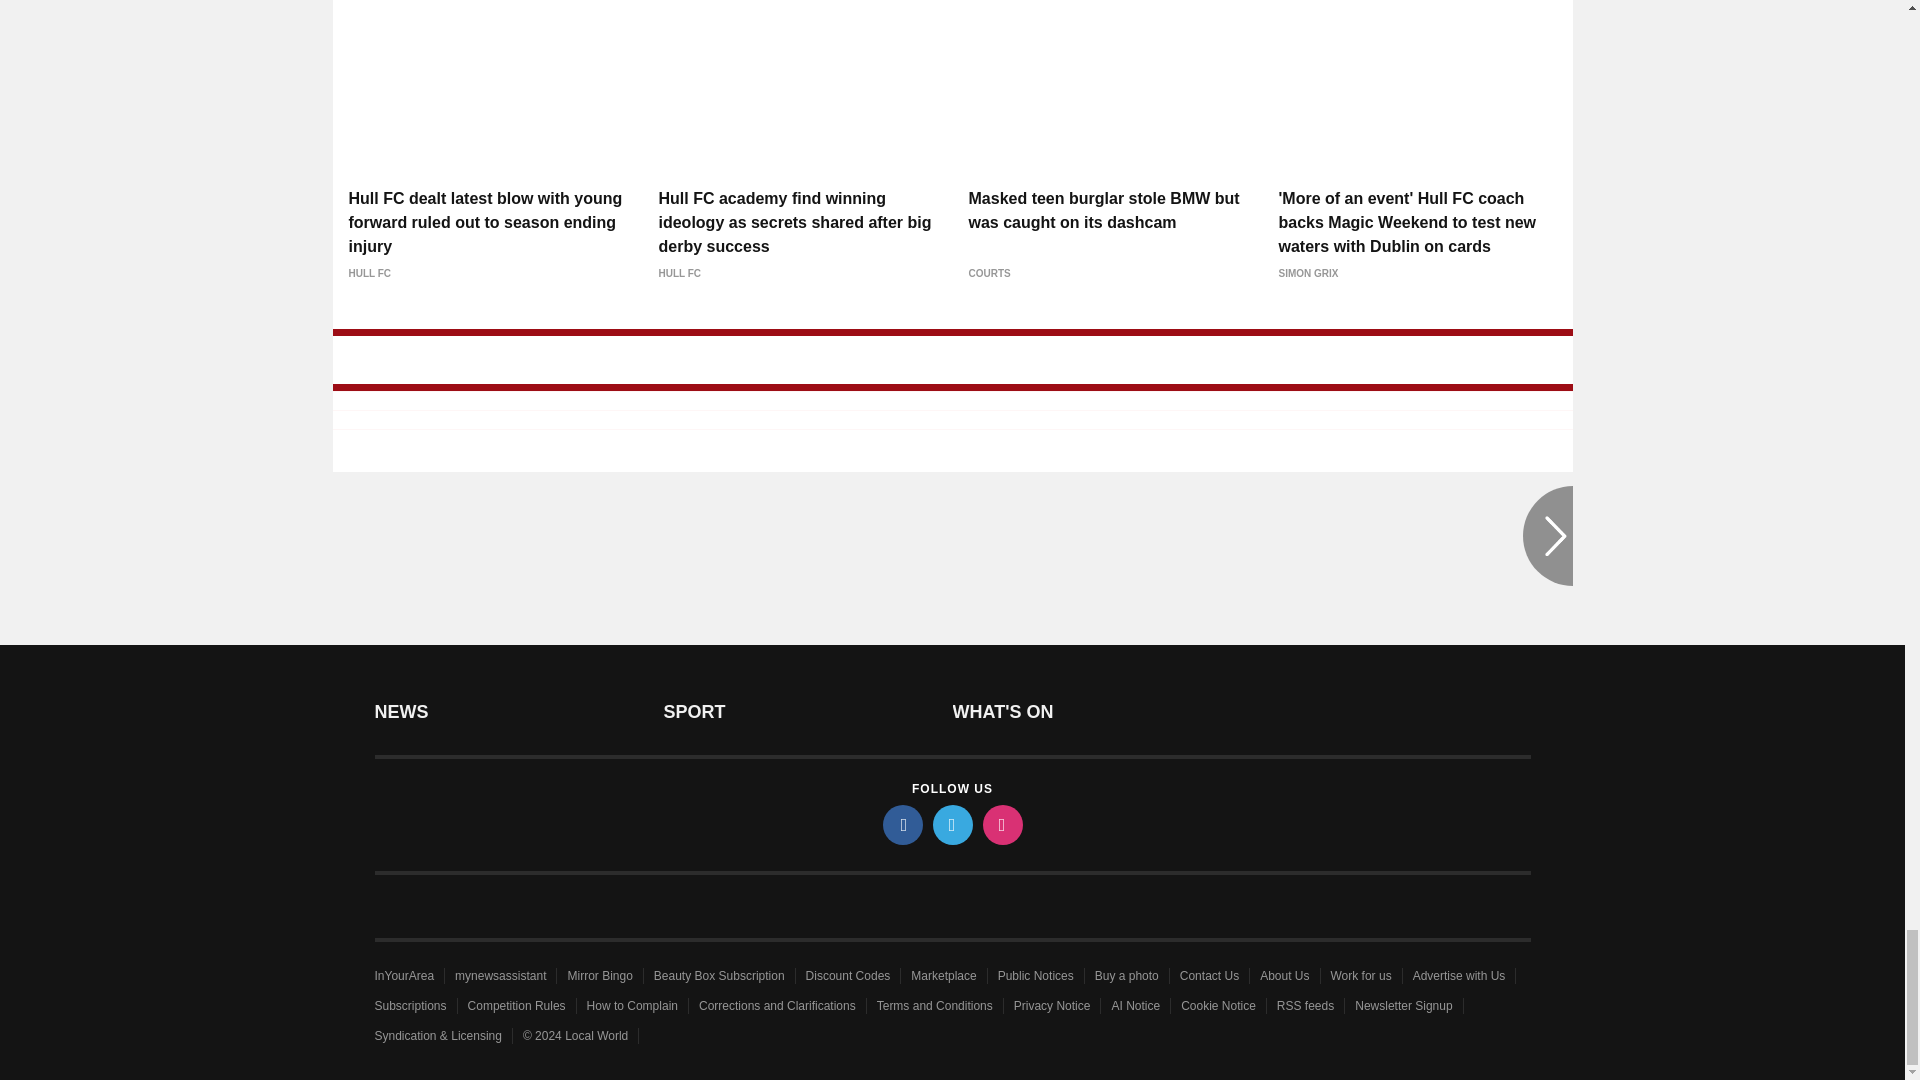 Image resolution: width=1920 pixels, height=1080 pixels. What do you see at coordinates (901, 824) in the screenshot?
I see `facebook` at bounding box center [901, 824].